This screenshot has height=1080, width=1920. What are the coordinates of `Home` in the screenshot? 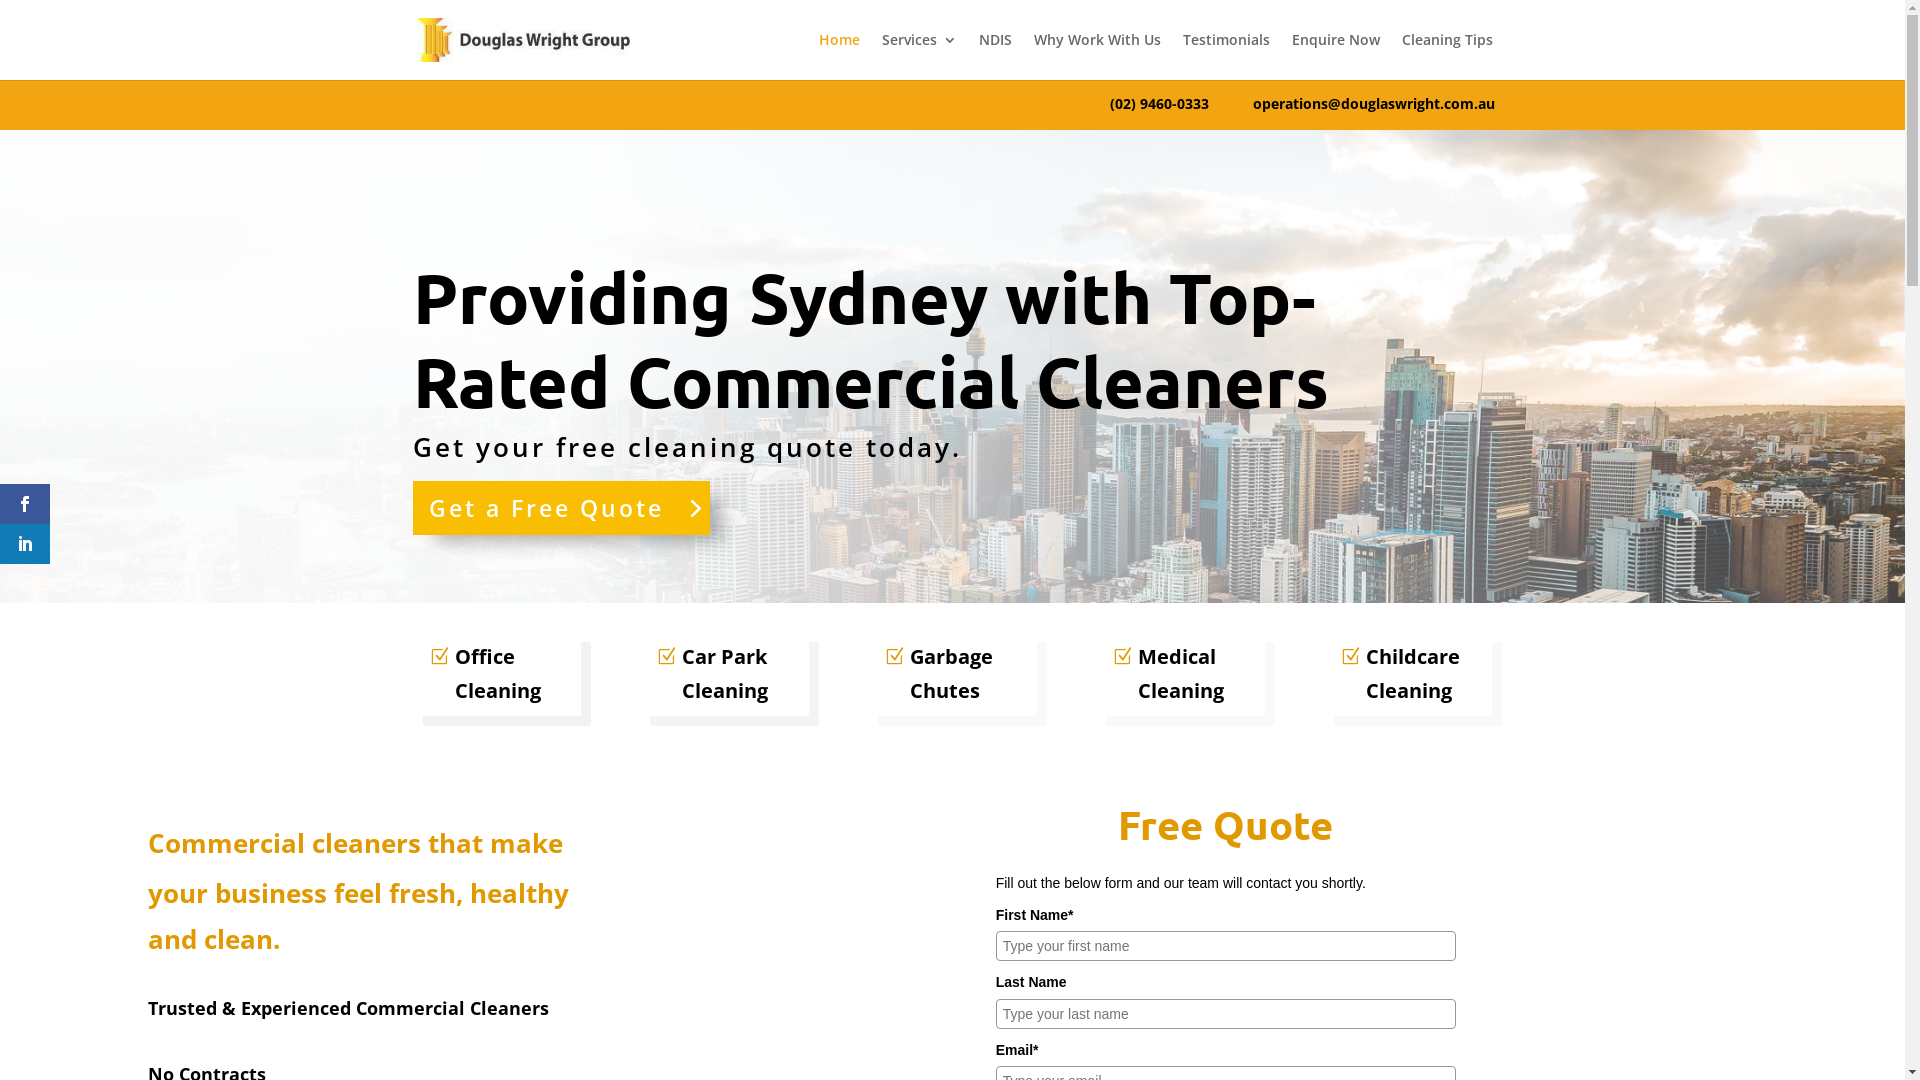 It's located at (838, 56).